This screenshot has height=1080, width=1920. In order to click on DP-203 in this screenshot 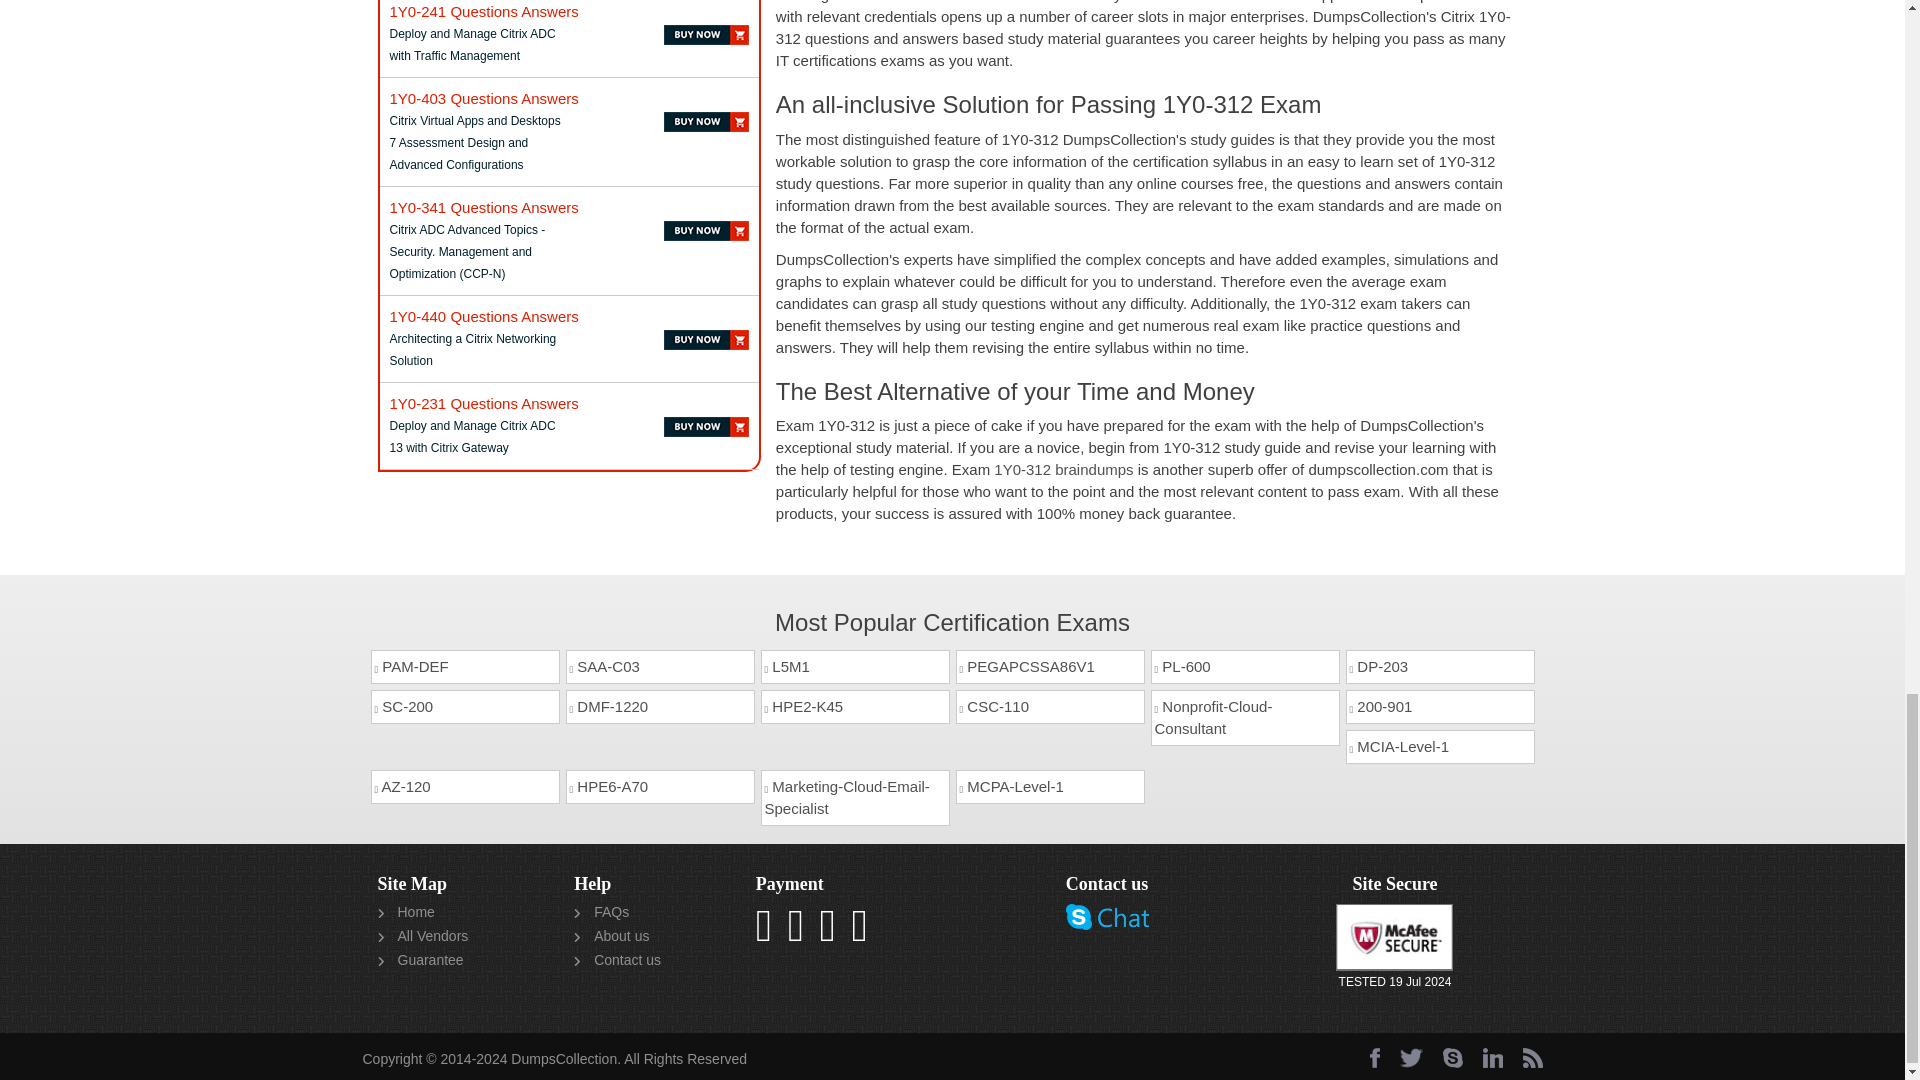, I will do `click(1440, 666)`.